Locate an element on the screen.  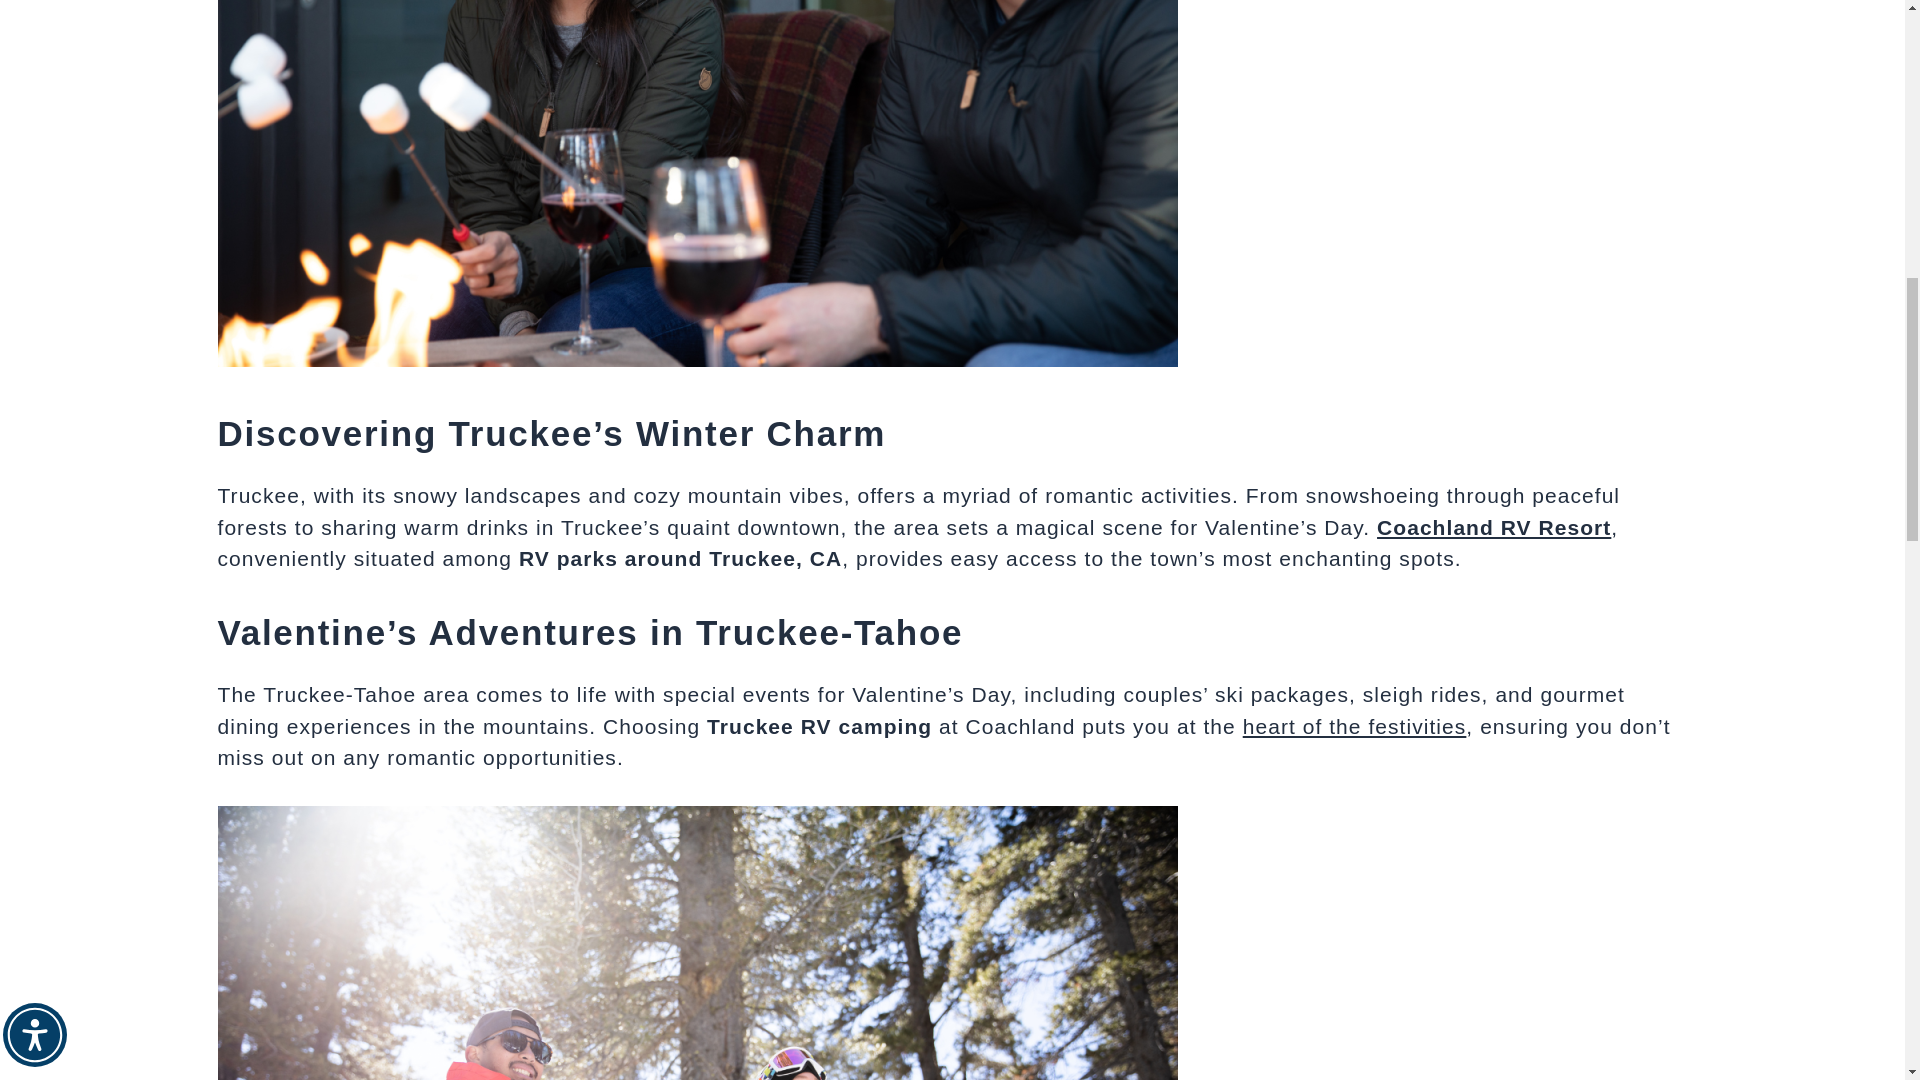
heart of the festivities is located at coordinates (1354, 726).